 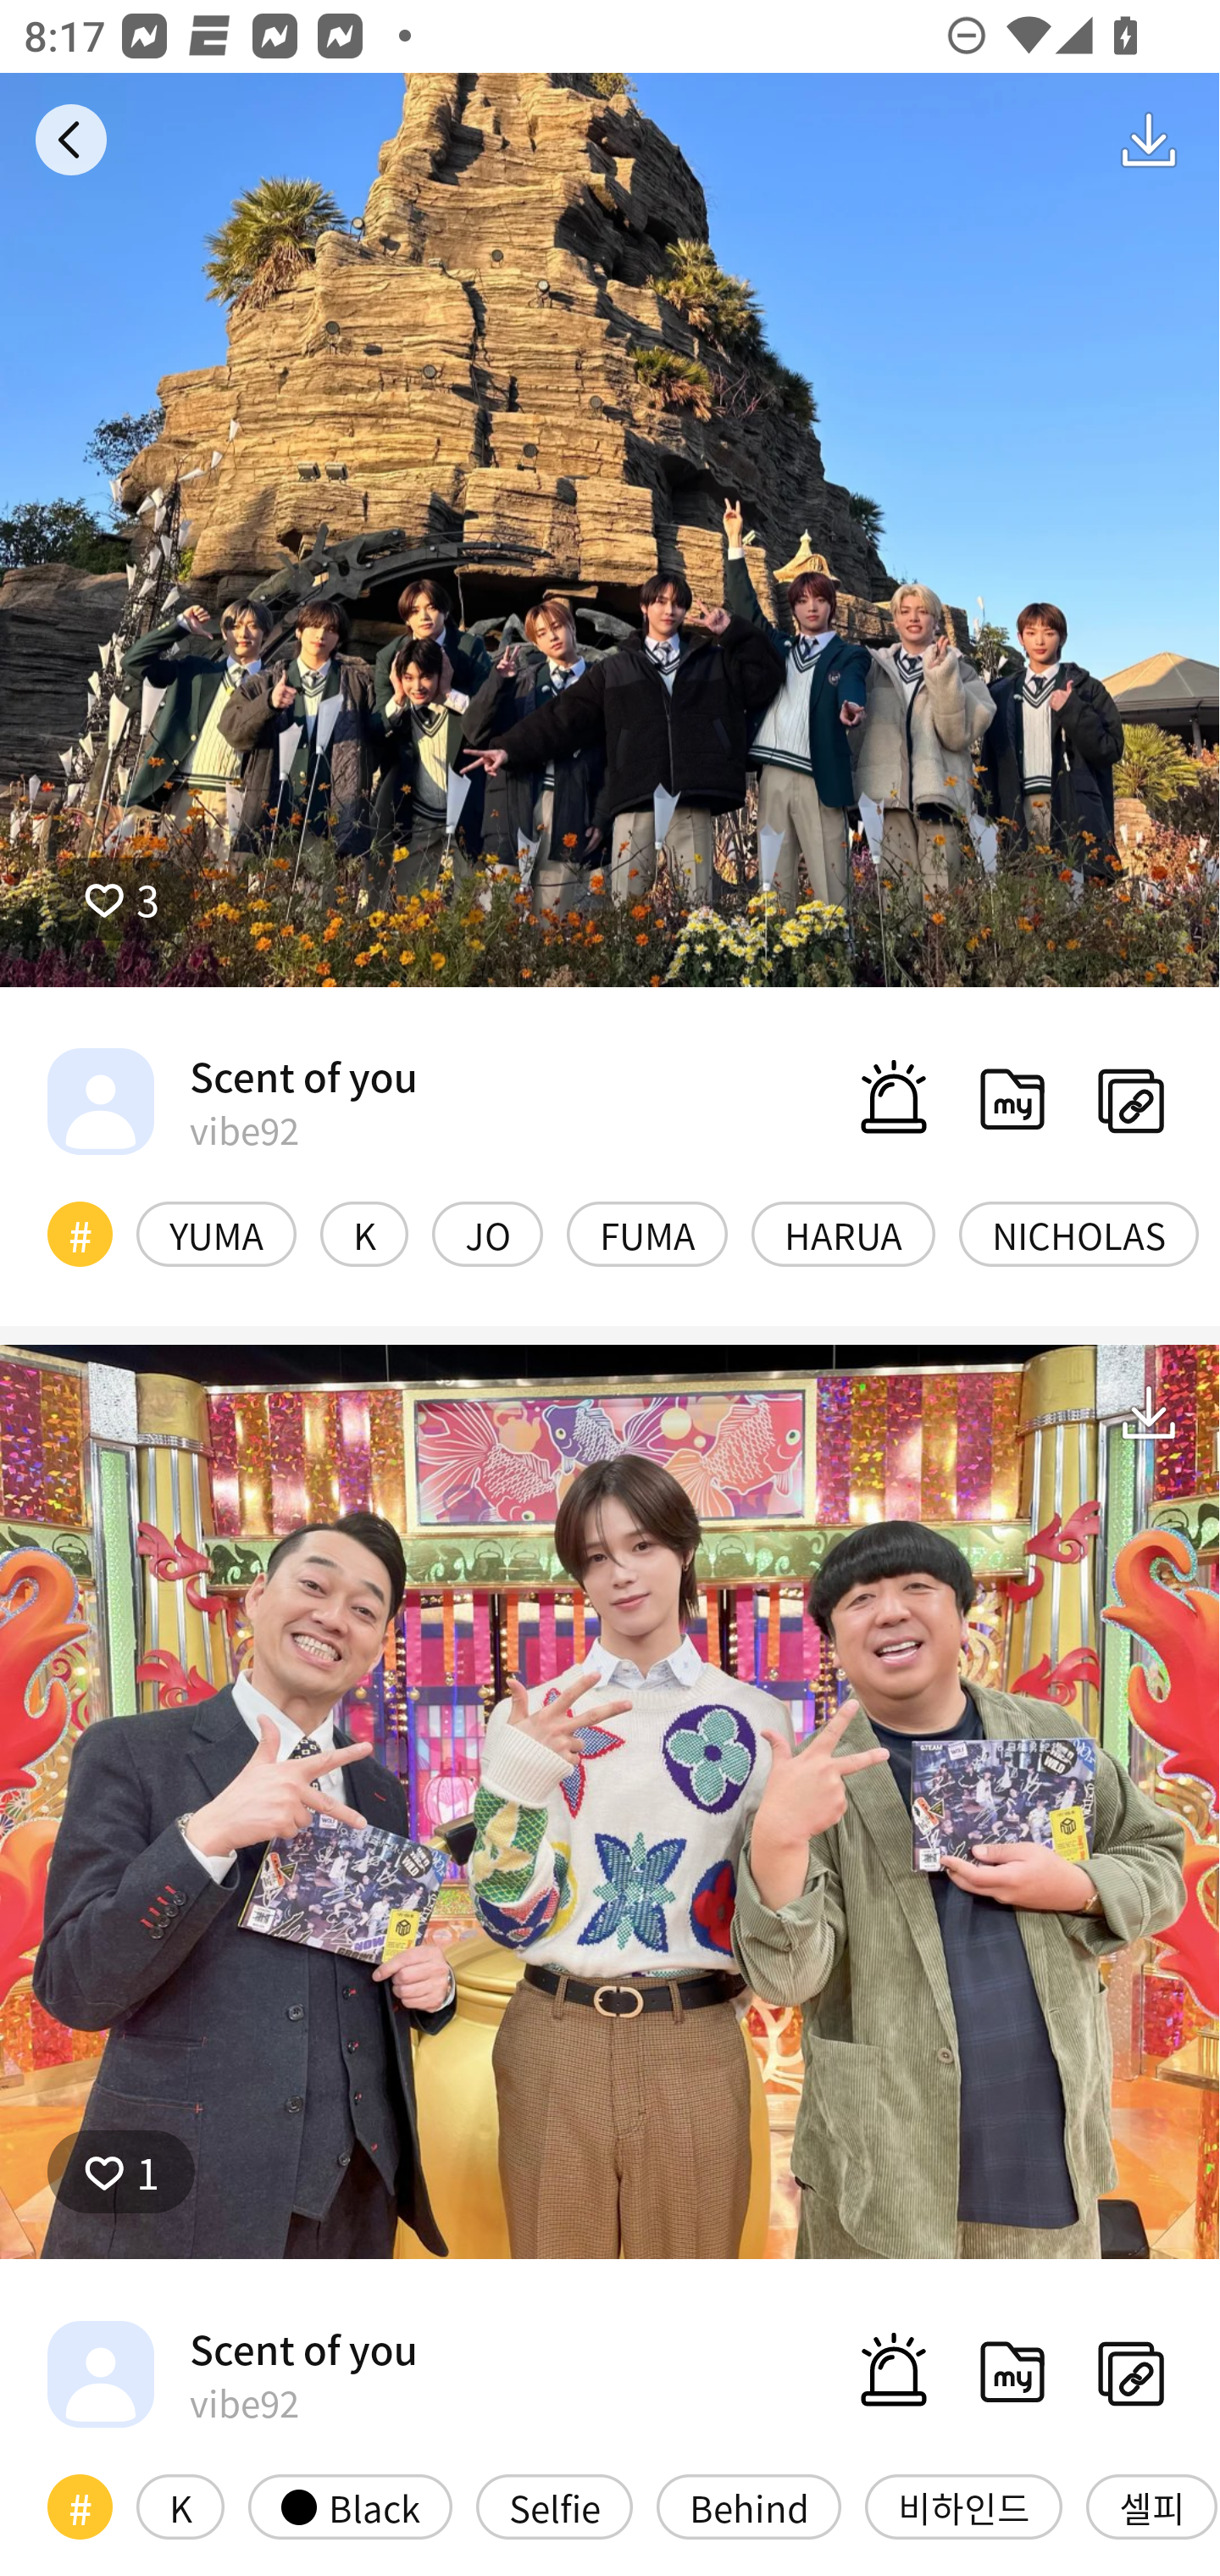 I want to click on K, so click(x=180, y=2507).